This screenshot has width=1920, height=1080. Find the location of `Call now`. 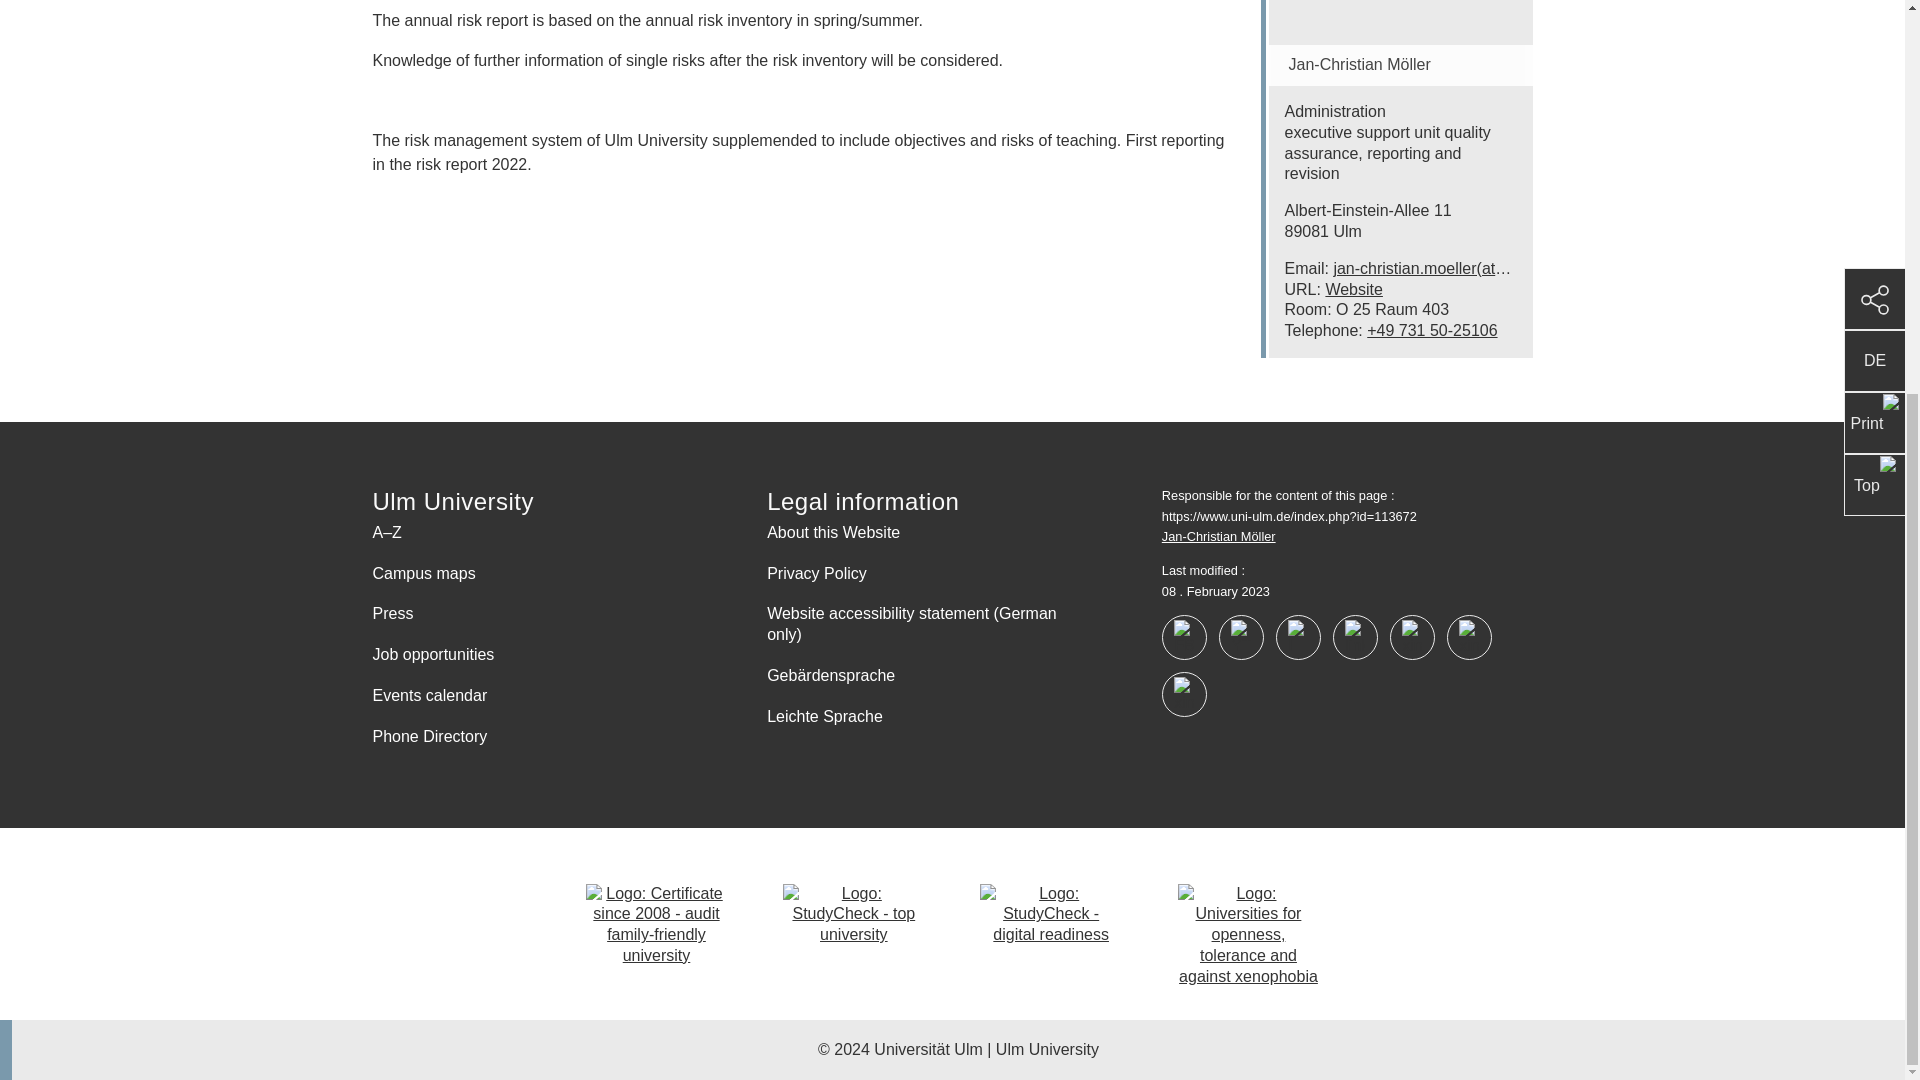

Call now is located at coordinates (1432, 330).